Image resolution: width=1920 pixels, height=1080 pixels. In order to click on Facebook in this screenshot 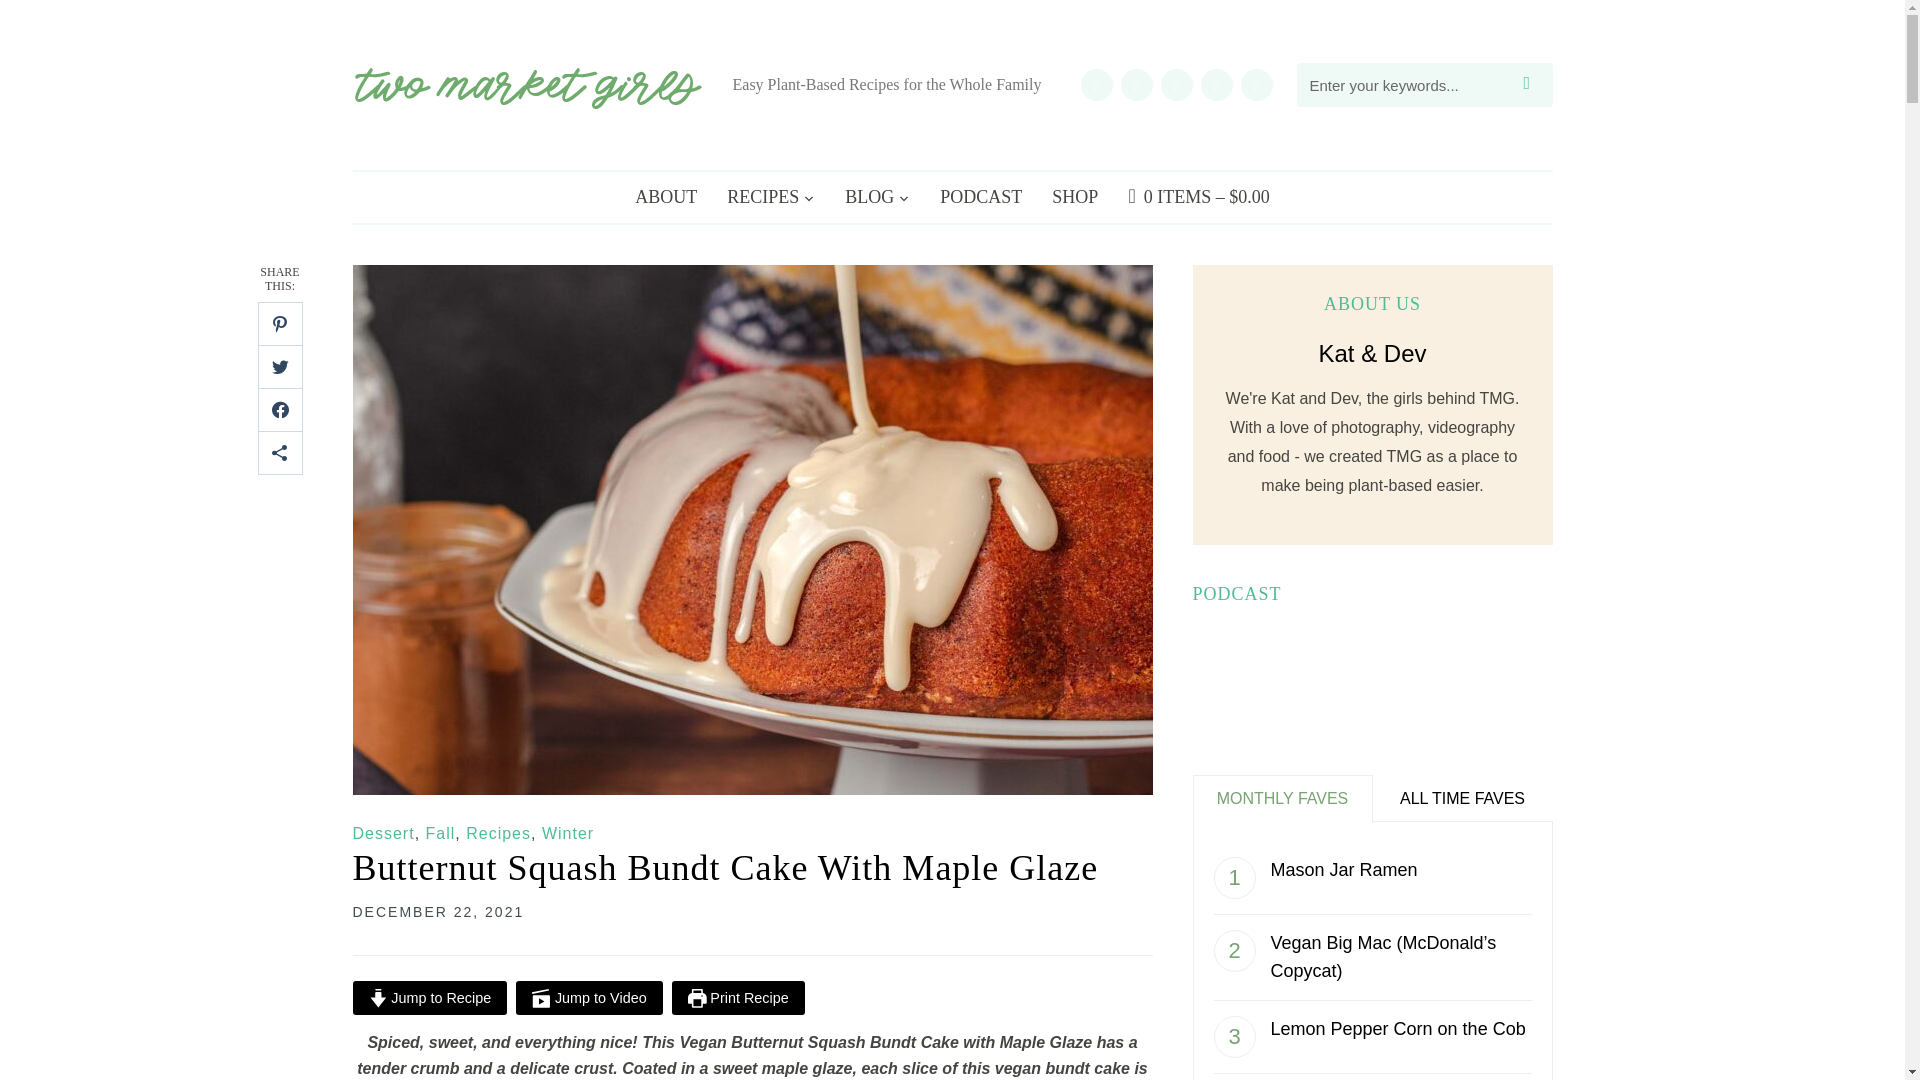, I will do `click(1256, 82)`.